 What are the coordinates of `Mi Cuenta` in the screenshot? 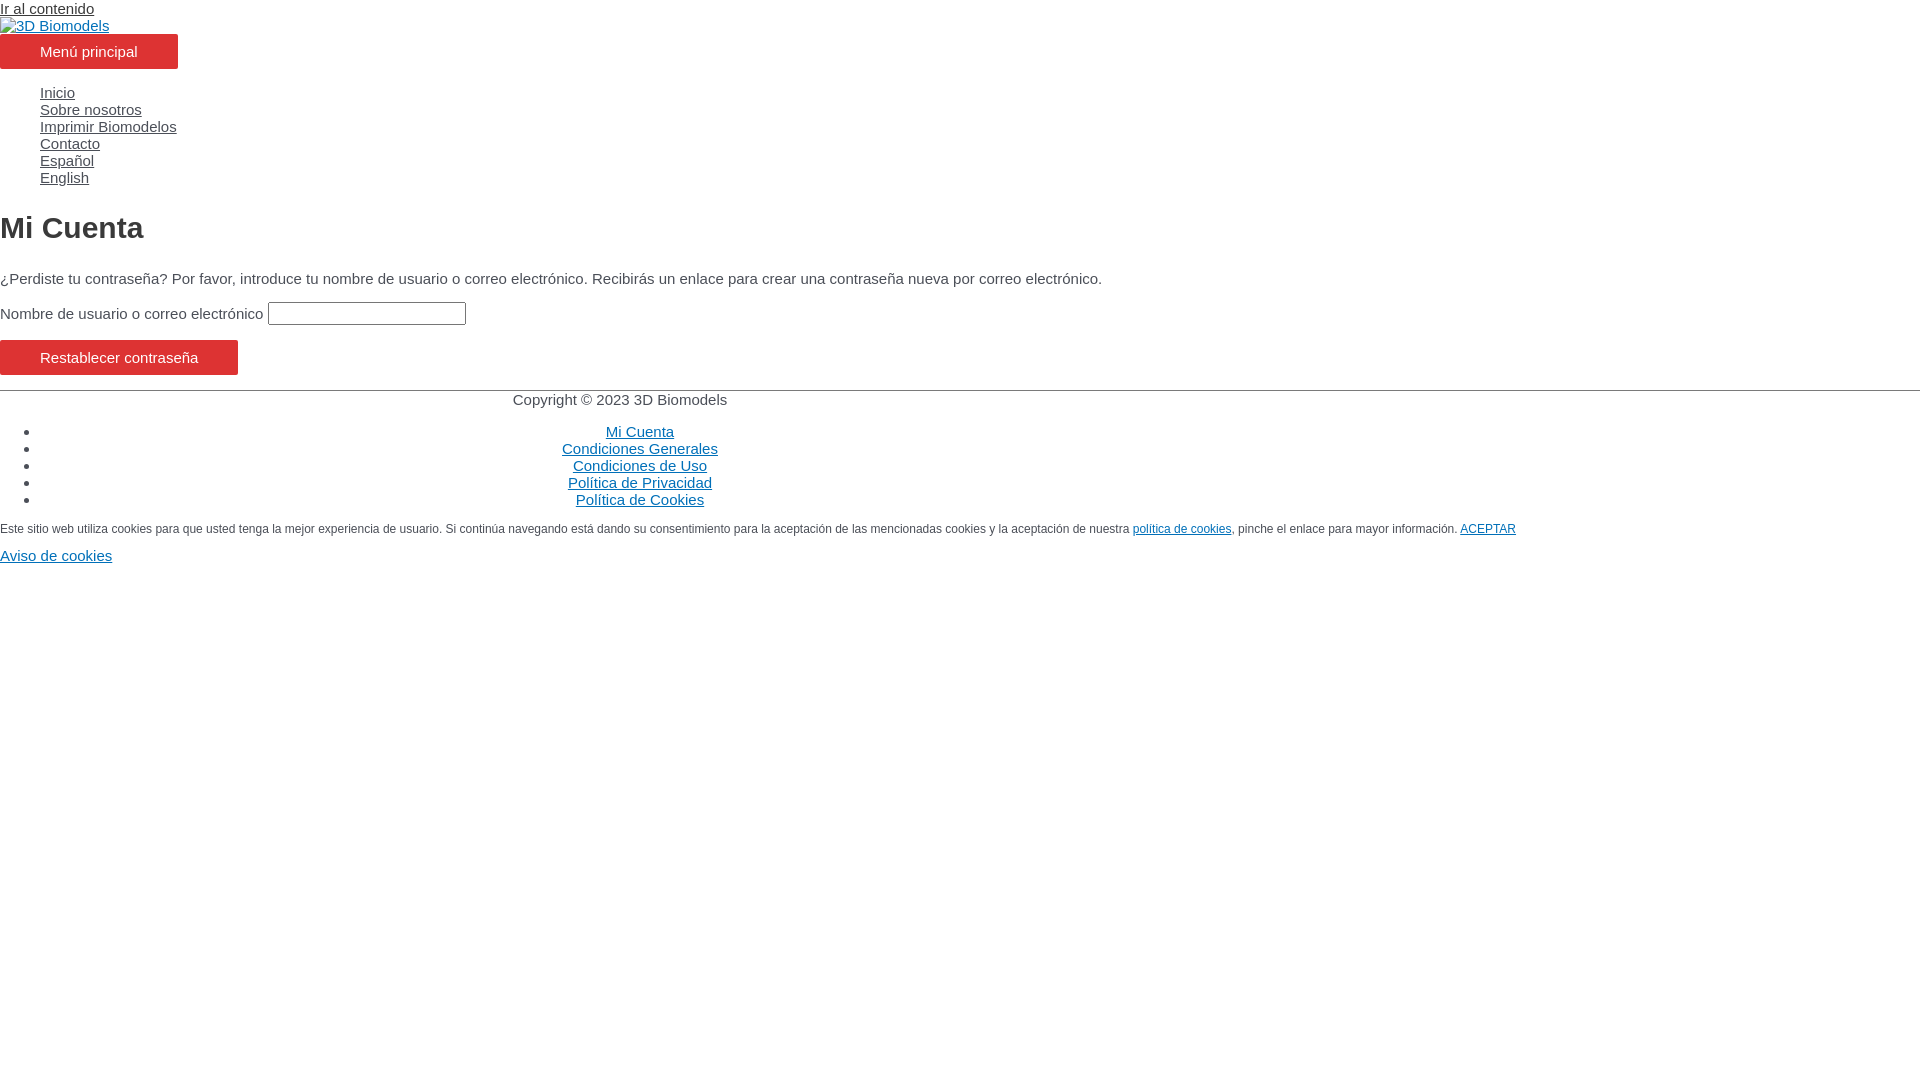 It's located at (640, 432).